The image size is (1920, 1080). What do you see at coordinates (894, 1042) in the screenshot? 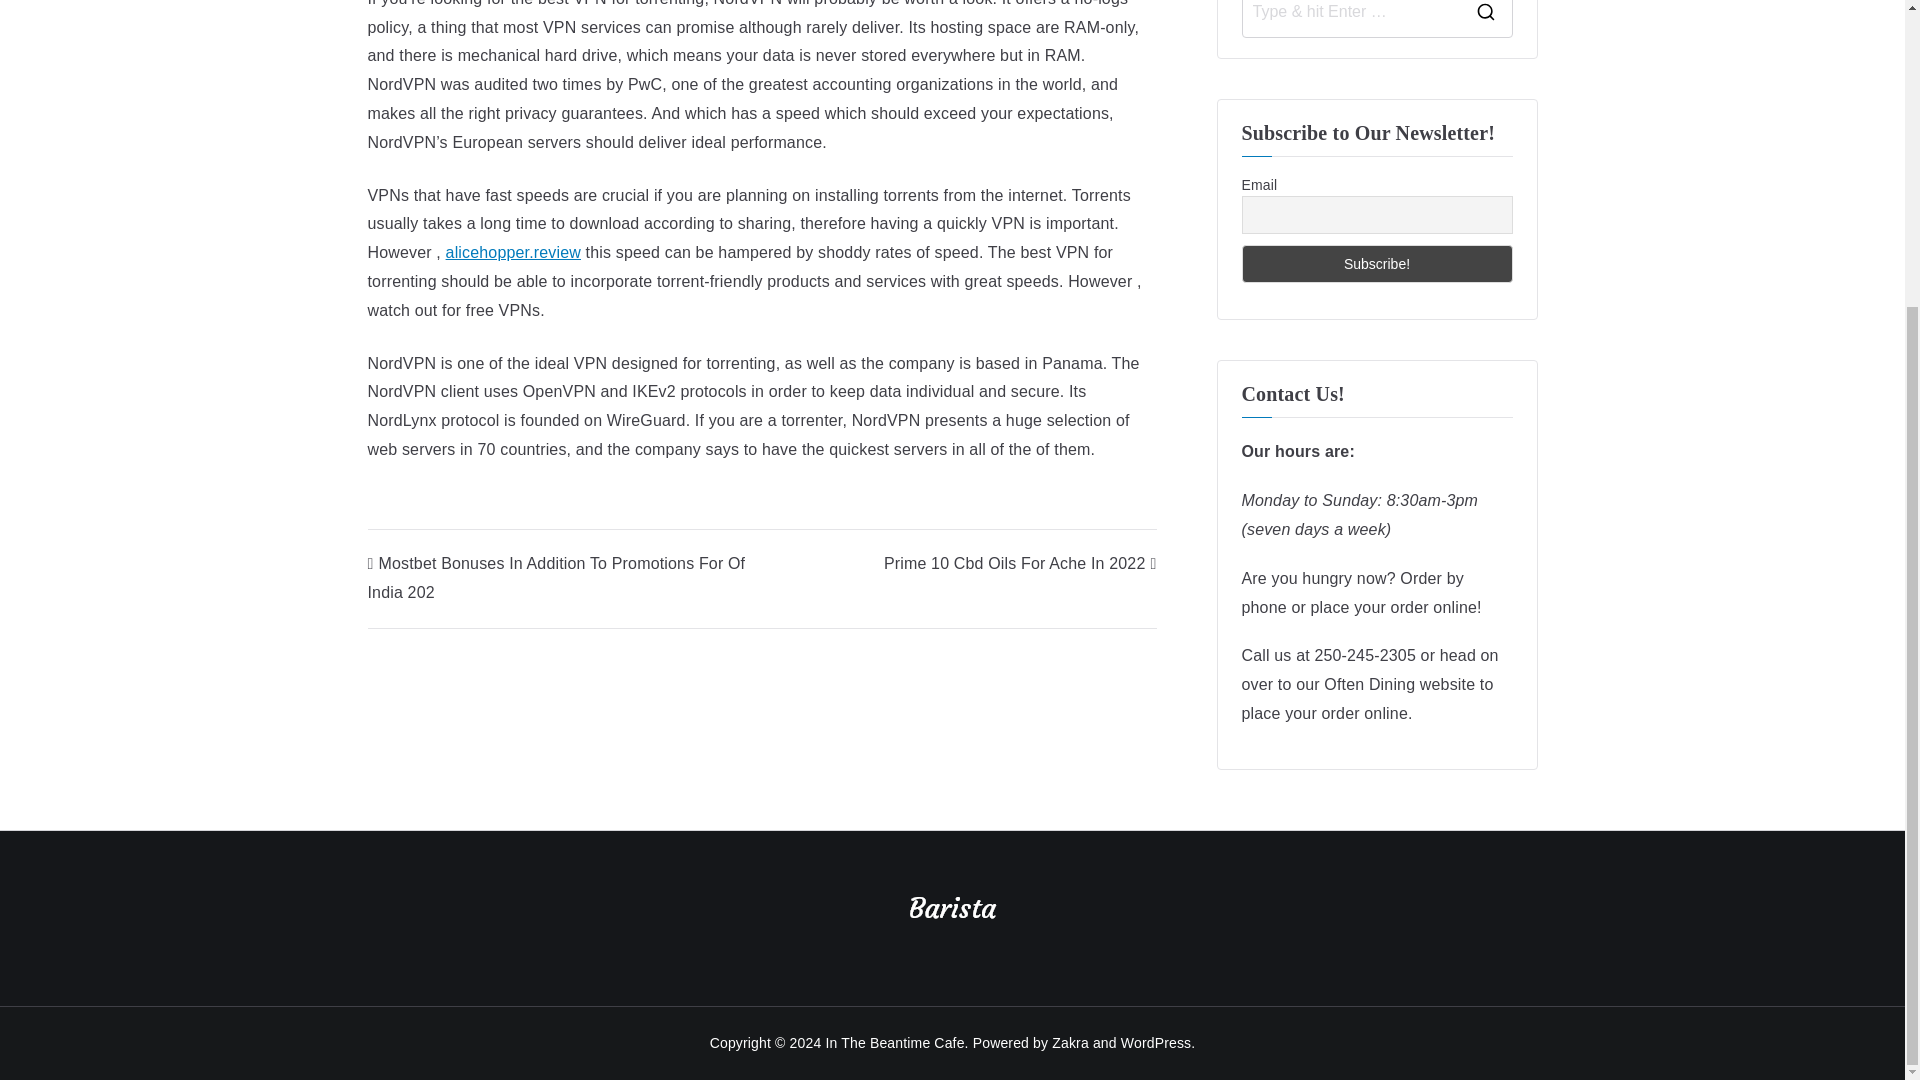
I see `In The Beantime Cafe` at bounding box center [894, 1042].